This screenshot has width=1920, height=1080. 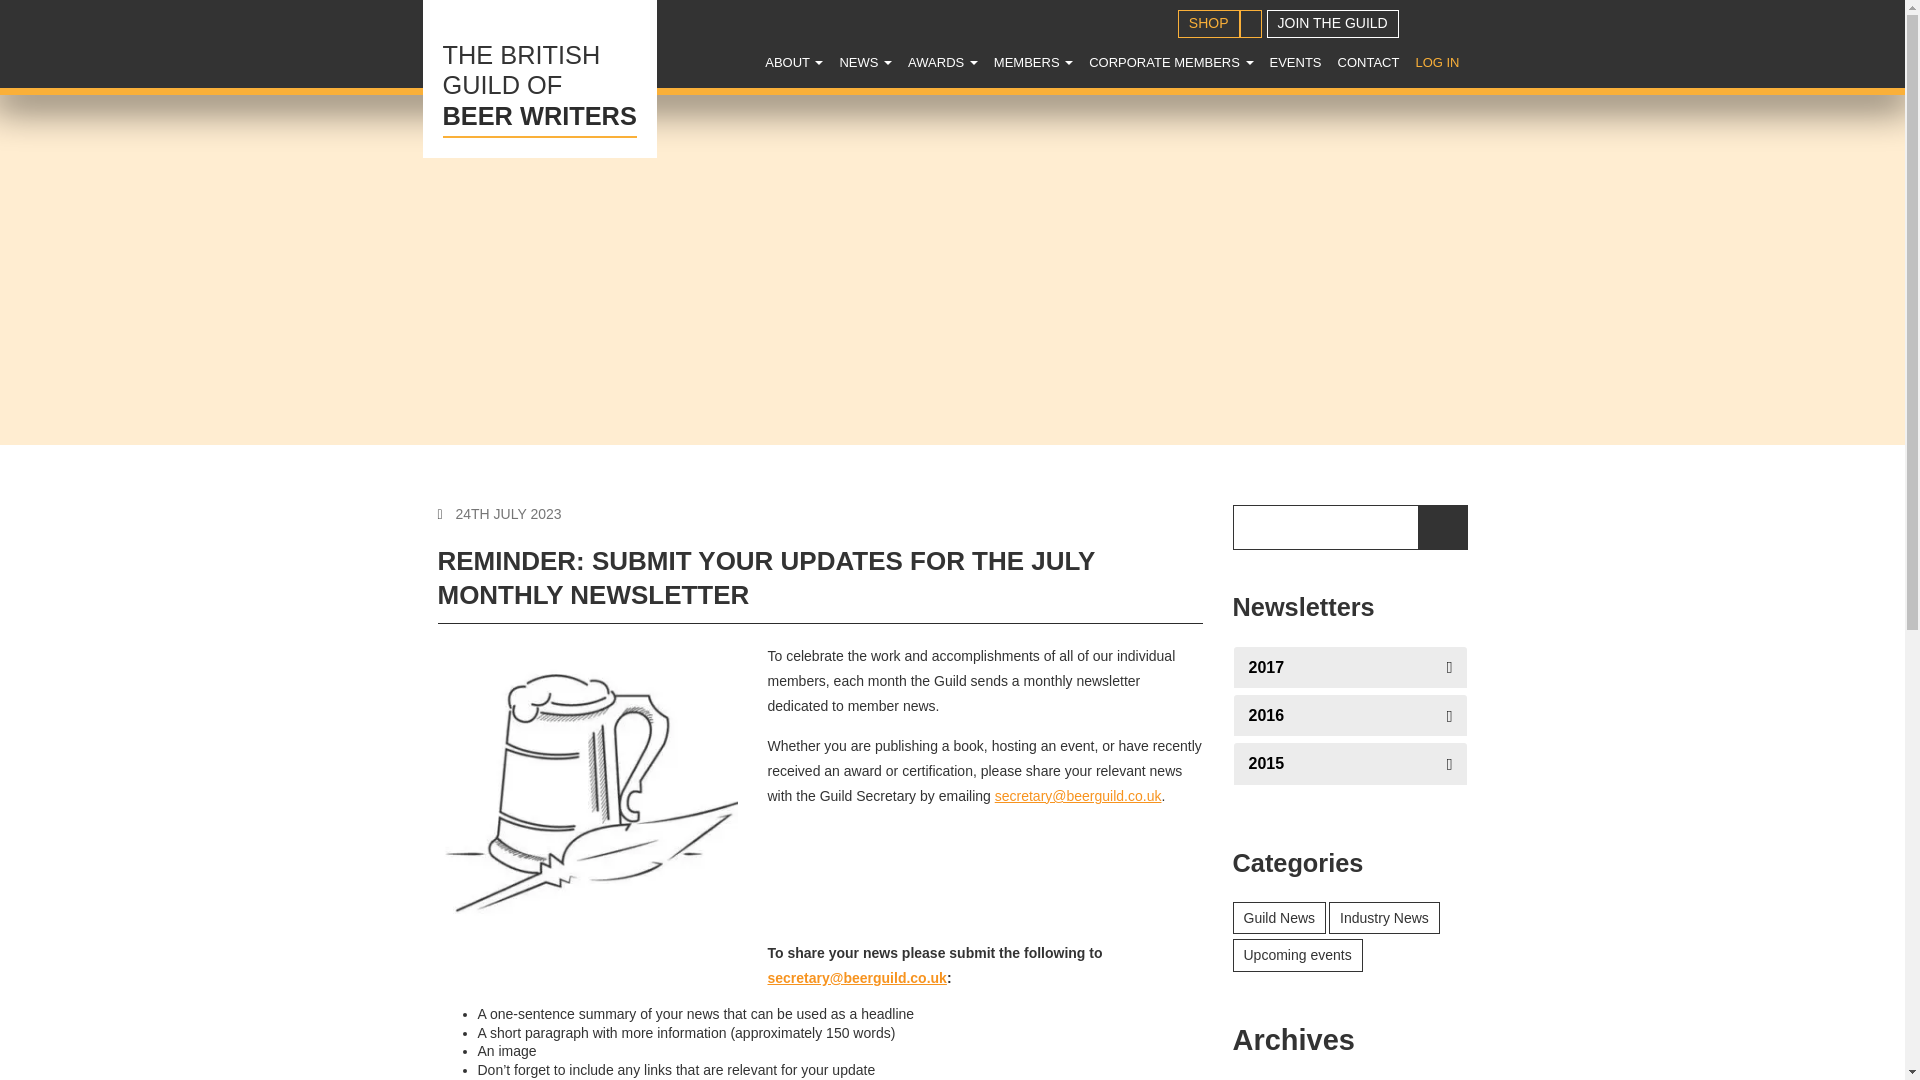 I want to click on CONTACT, so click(x=1368, y=62).